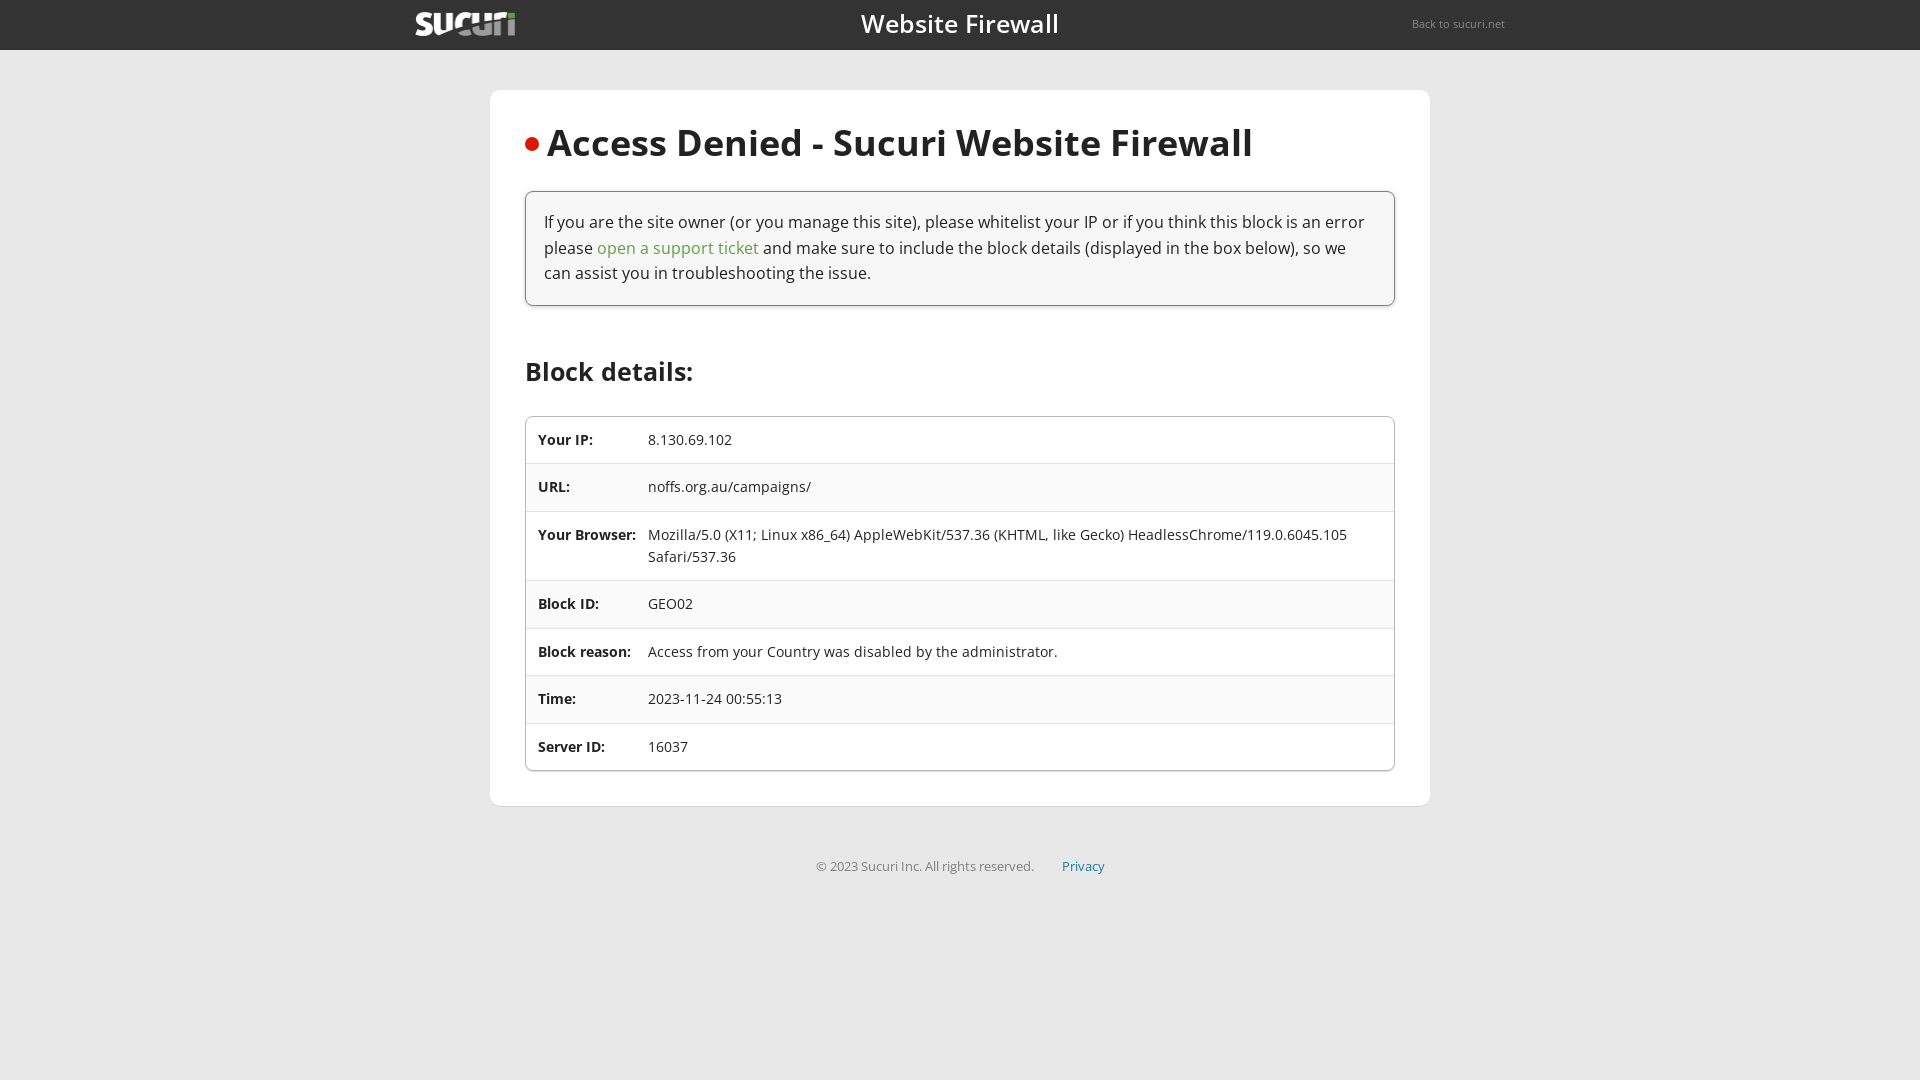  I want to click on Back to sucuri.net, so click(1458, 24).